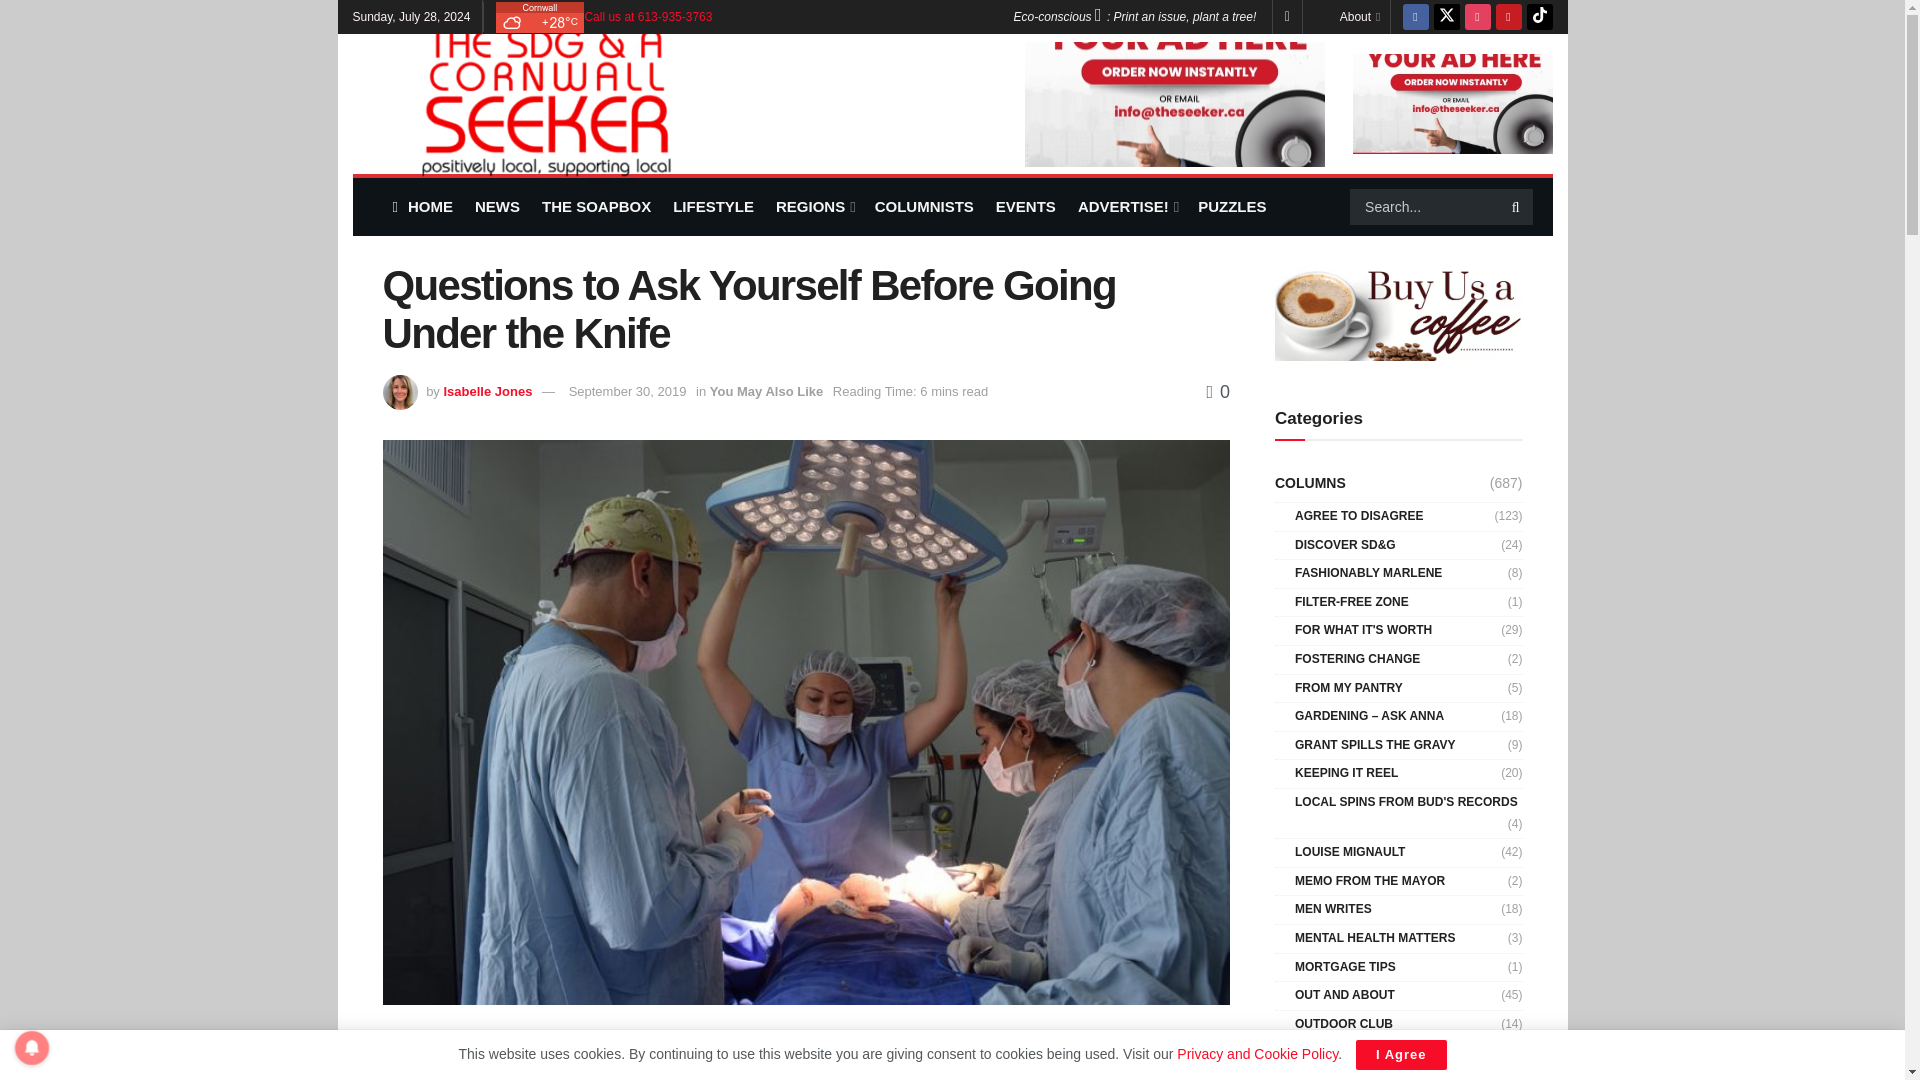 This screenshot has width=1920, height=1080. What do you see at coordinates (1026, 206) in the screenshot?
I see `EVENTS` at bounding box center [1026, 206].